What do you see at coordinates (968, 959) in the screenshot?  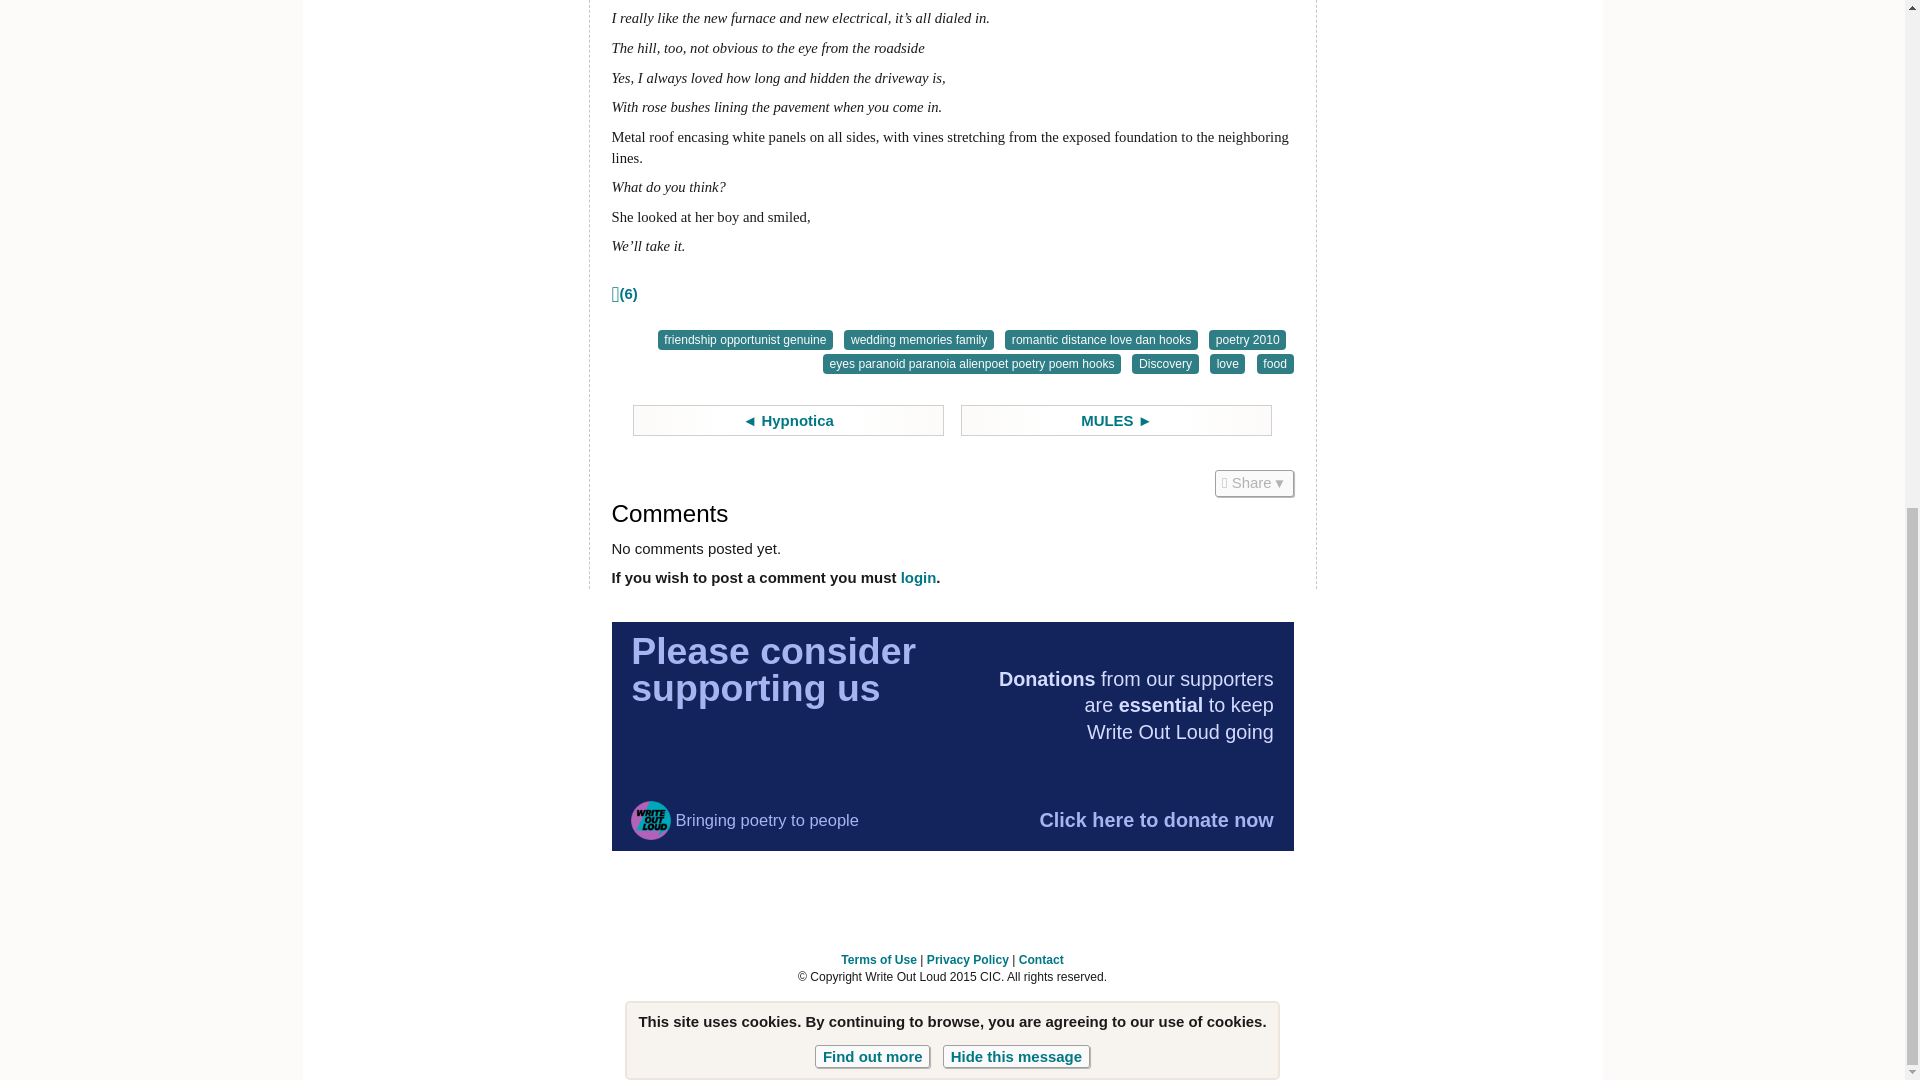 I see `Privacy Policy` at bounding box center [968, 959].